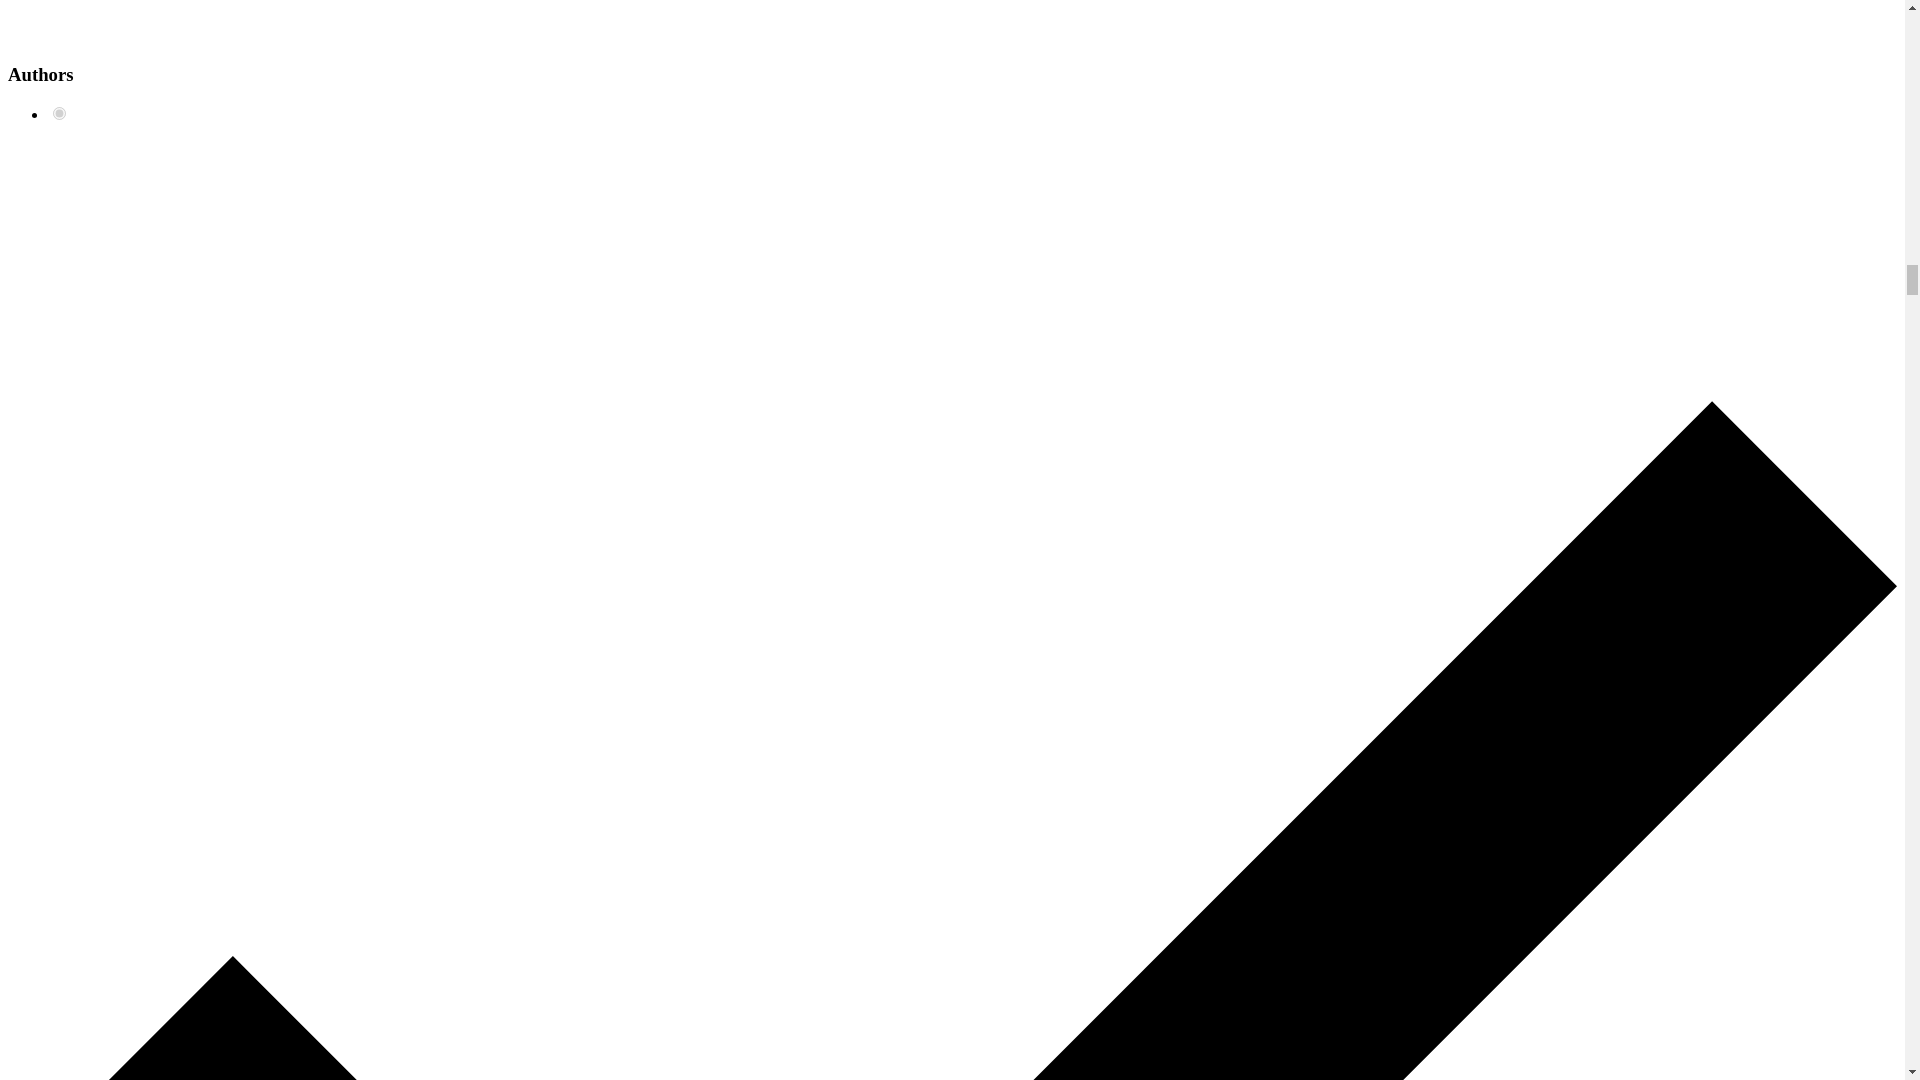 This screenshot has height=1080, width=1920. Describe the element at coordinates (59, 112) in the screenshot. I see `Cheung, Alan` at that location.